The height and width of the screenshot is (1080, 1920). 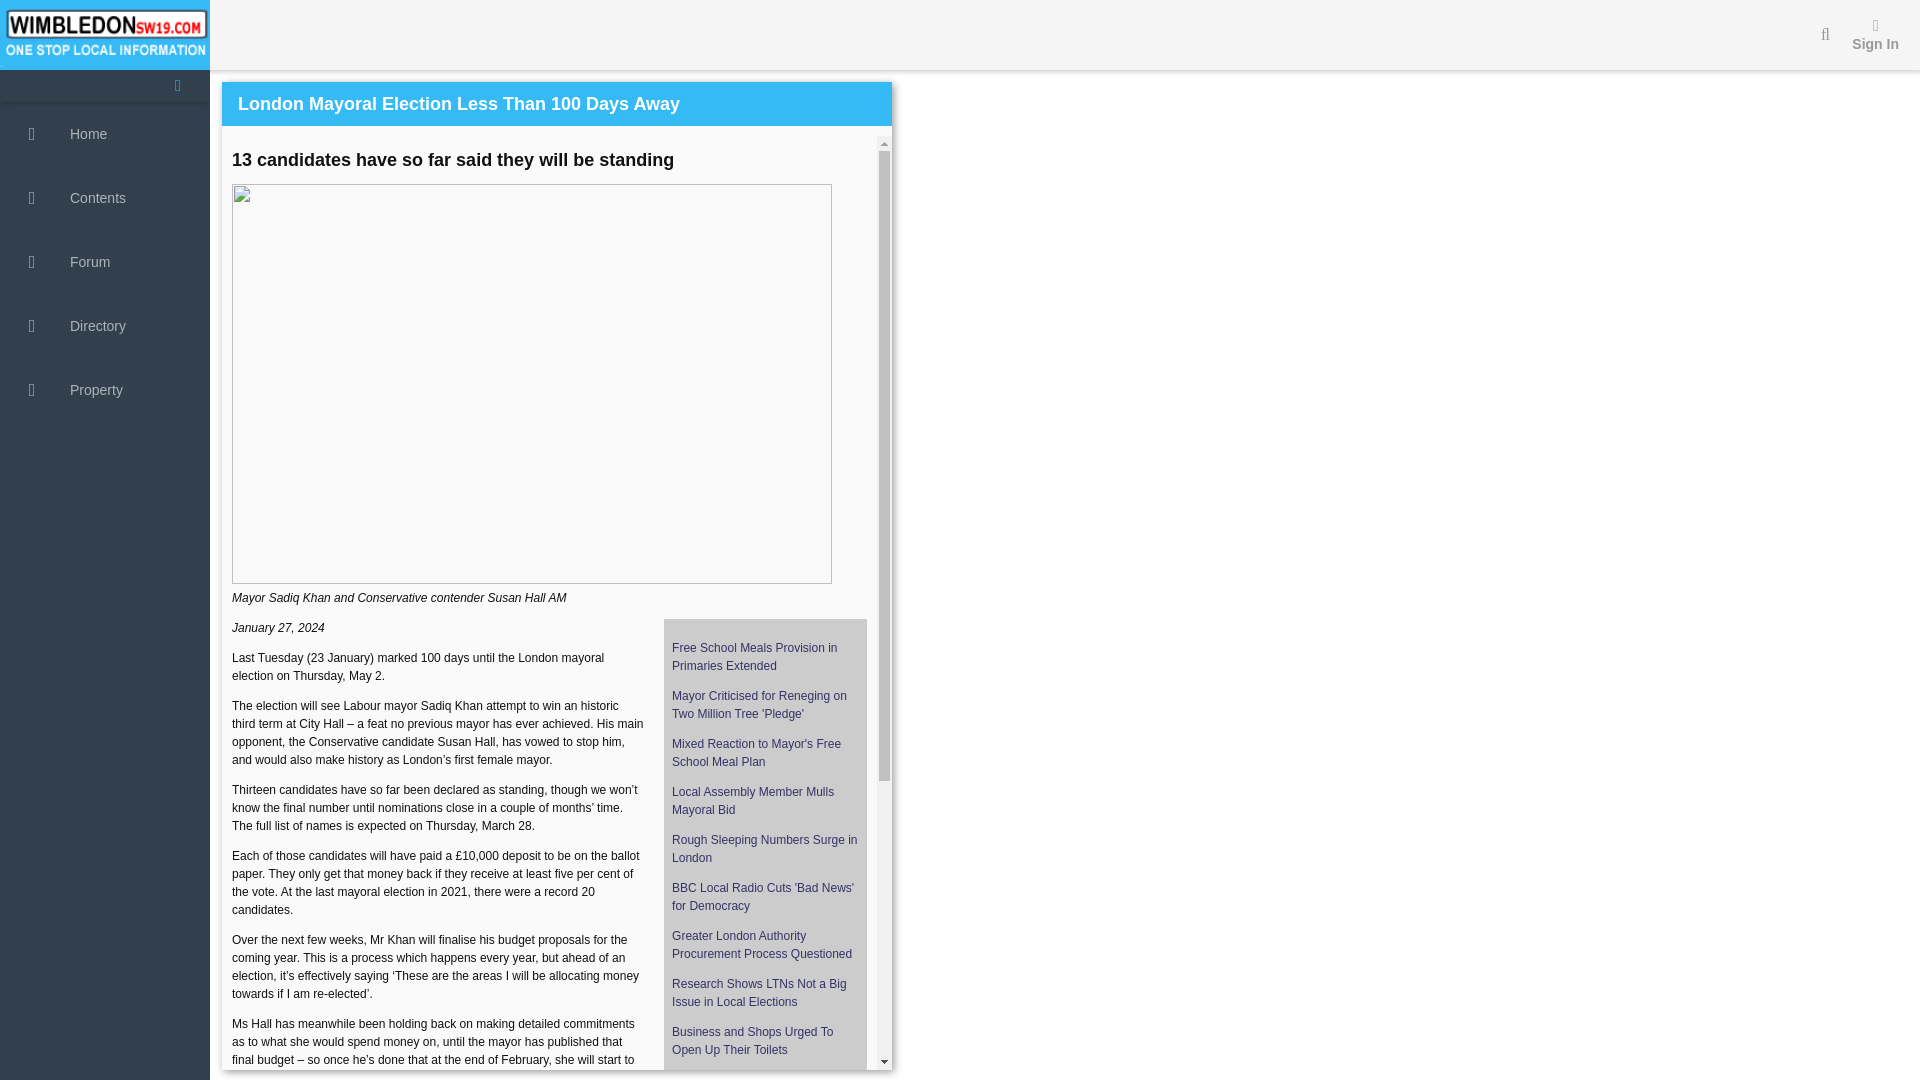 I want to click on BBC Local Radio Cuts 'Bad News' for Democracy, so click(x=763, y=896).